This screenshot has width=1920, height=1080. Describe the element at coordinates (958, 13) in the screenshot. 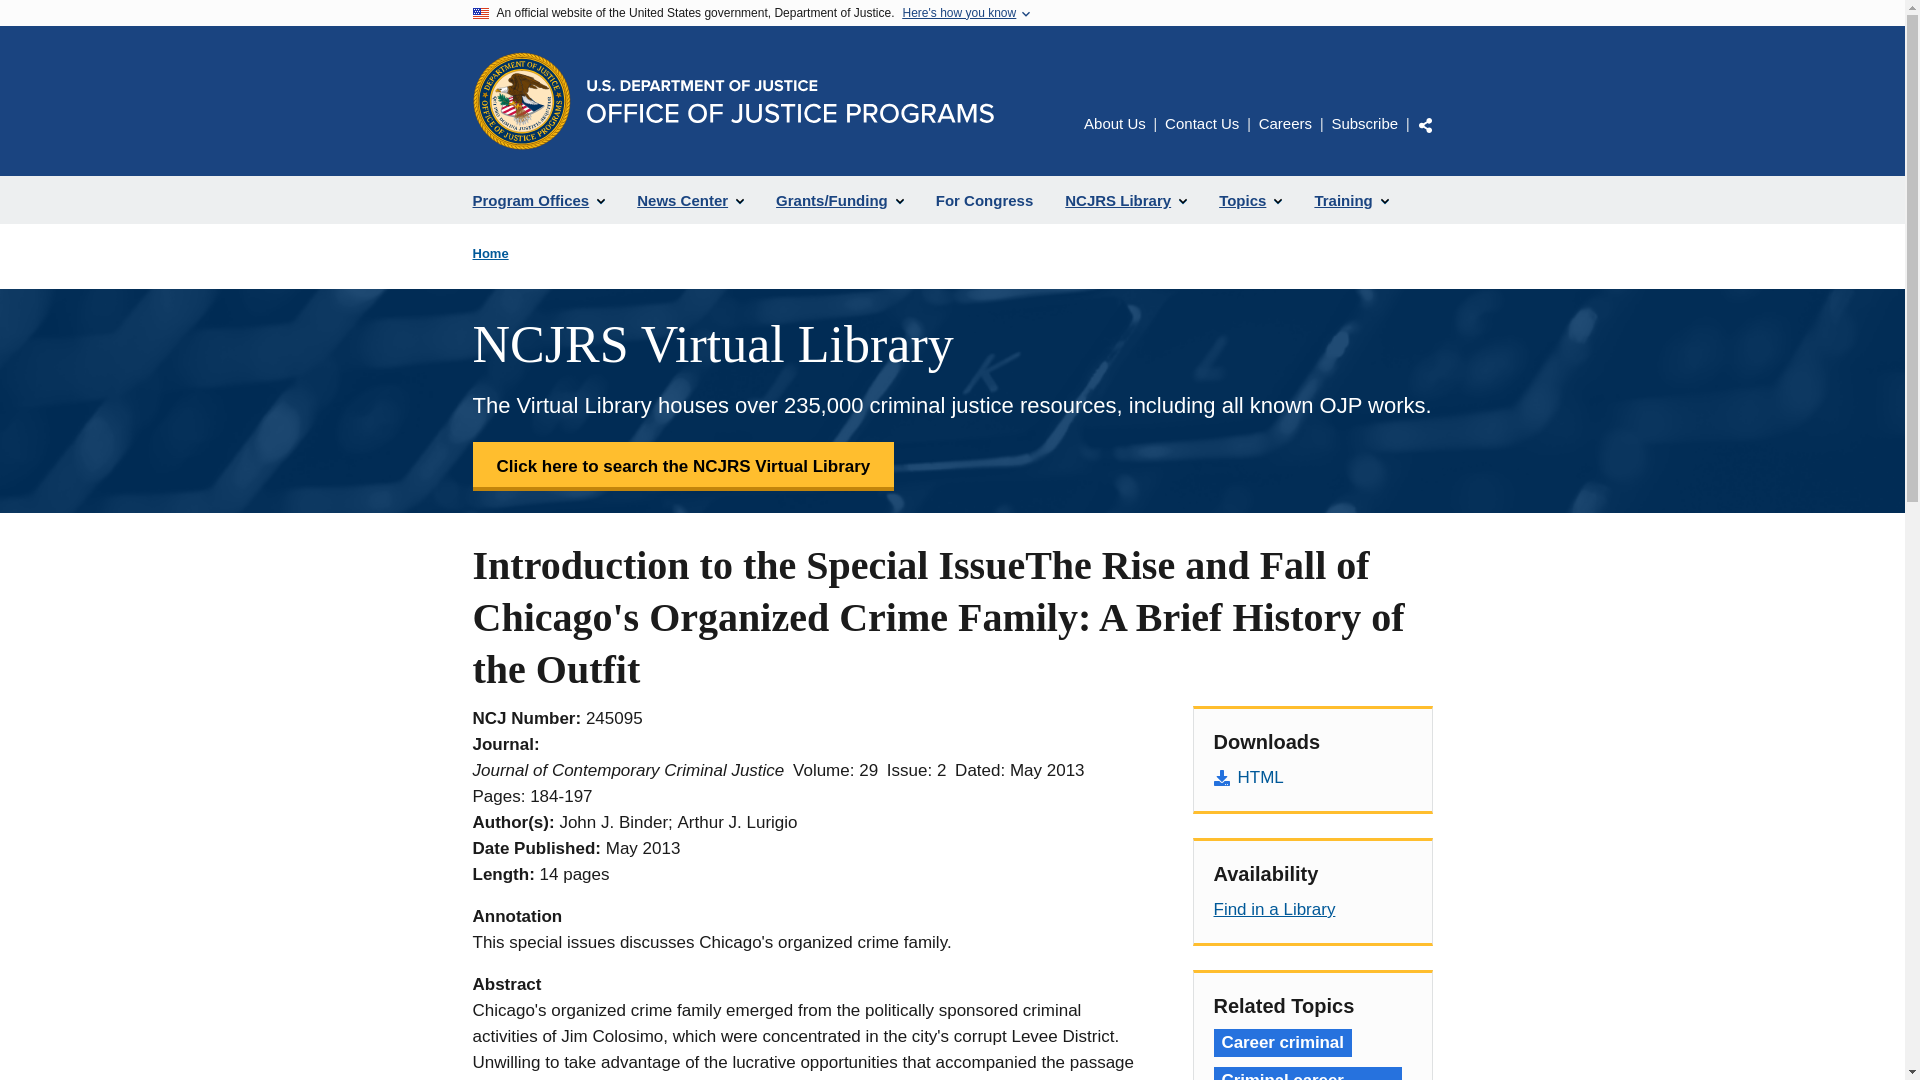

I see `Here's how you know` at that location.